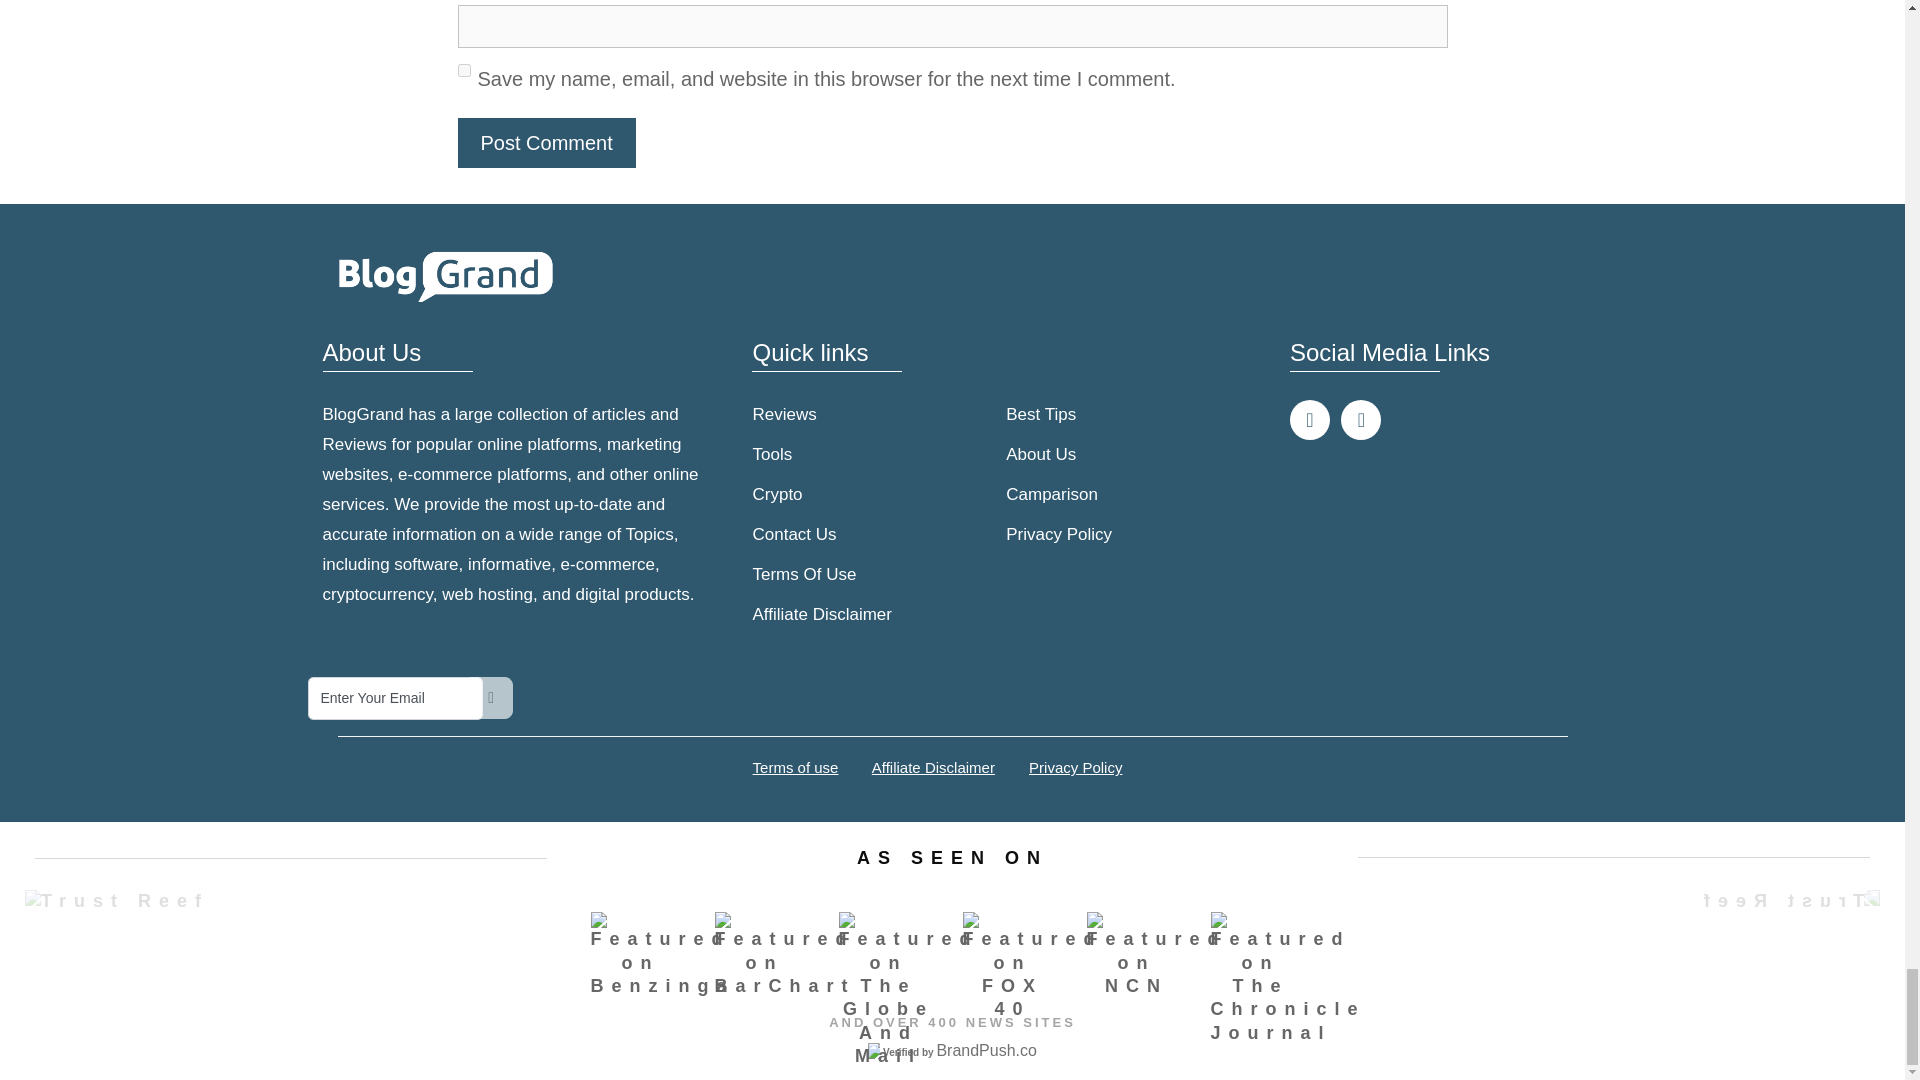  Describe the element at coordinates (879, 494) in the screenshot. I see `Crypto` at that location.